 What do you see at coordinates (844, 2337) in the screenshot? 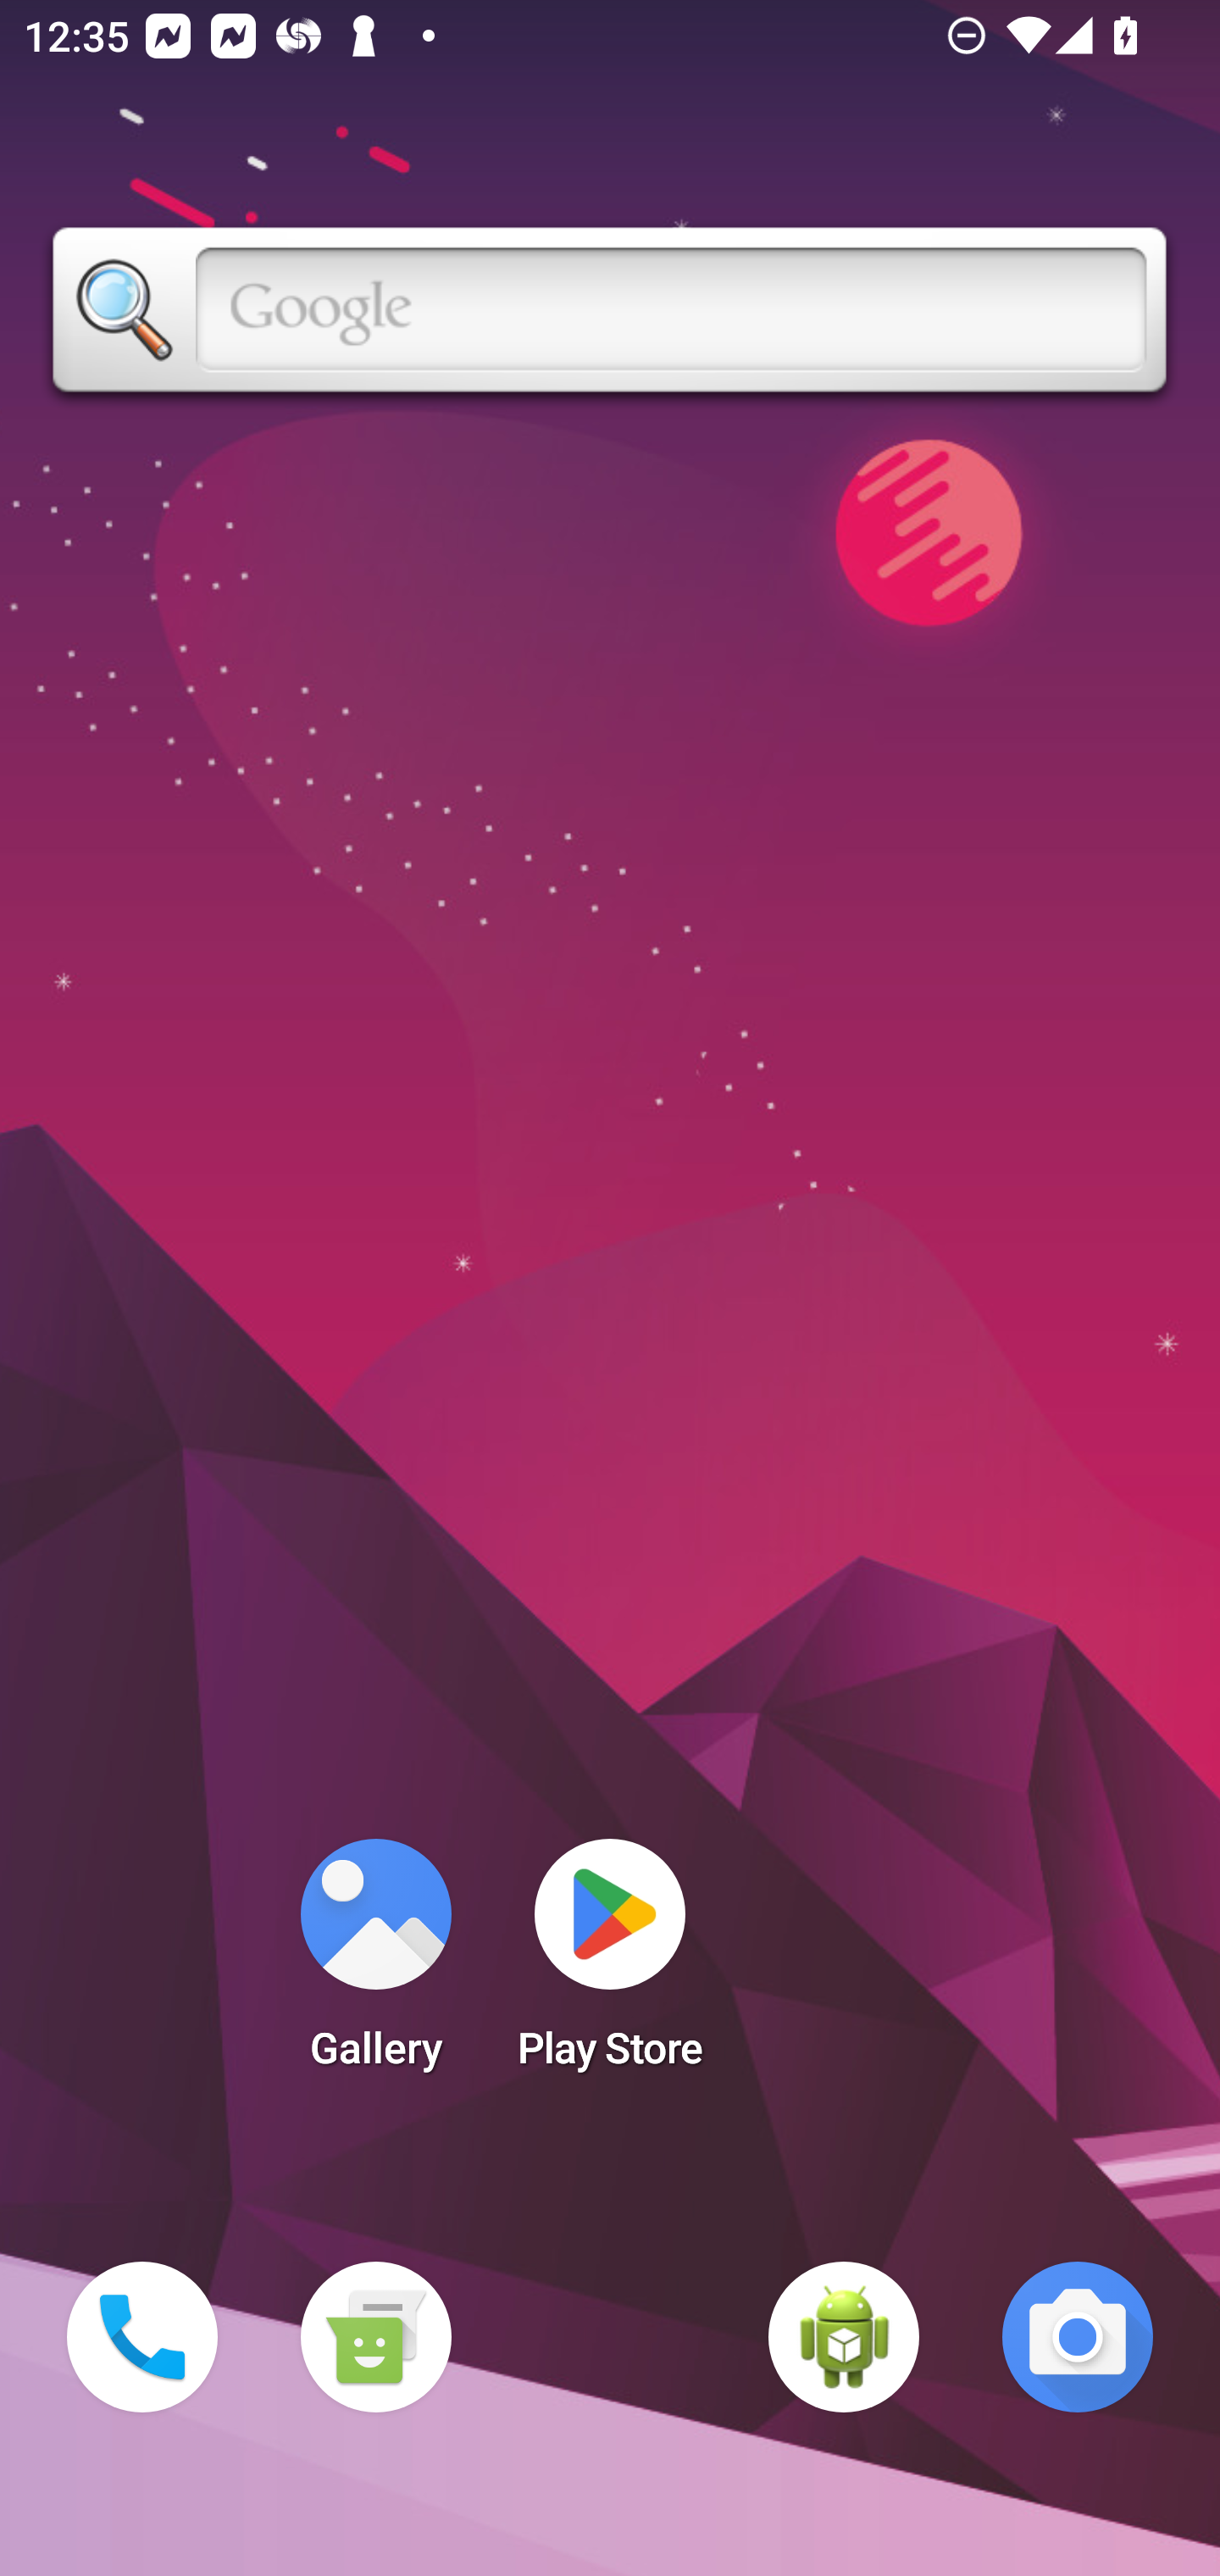
I see `WebView Browser Tester` at bounding box center [844, 2337].